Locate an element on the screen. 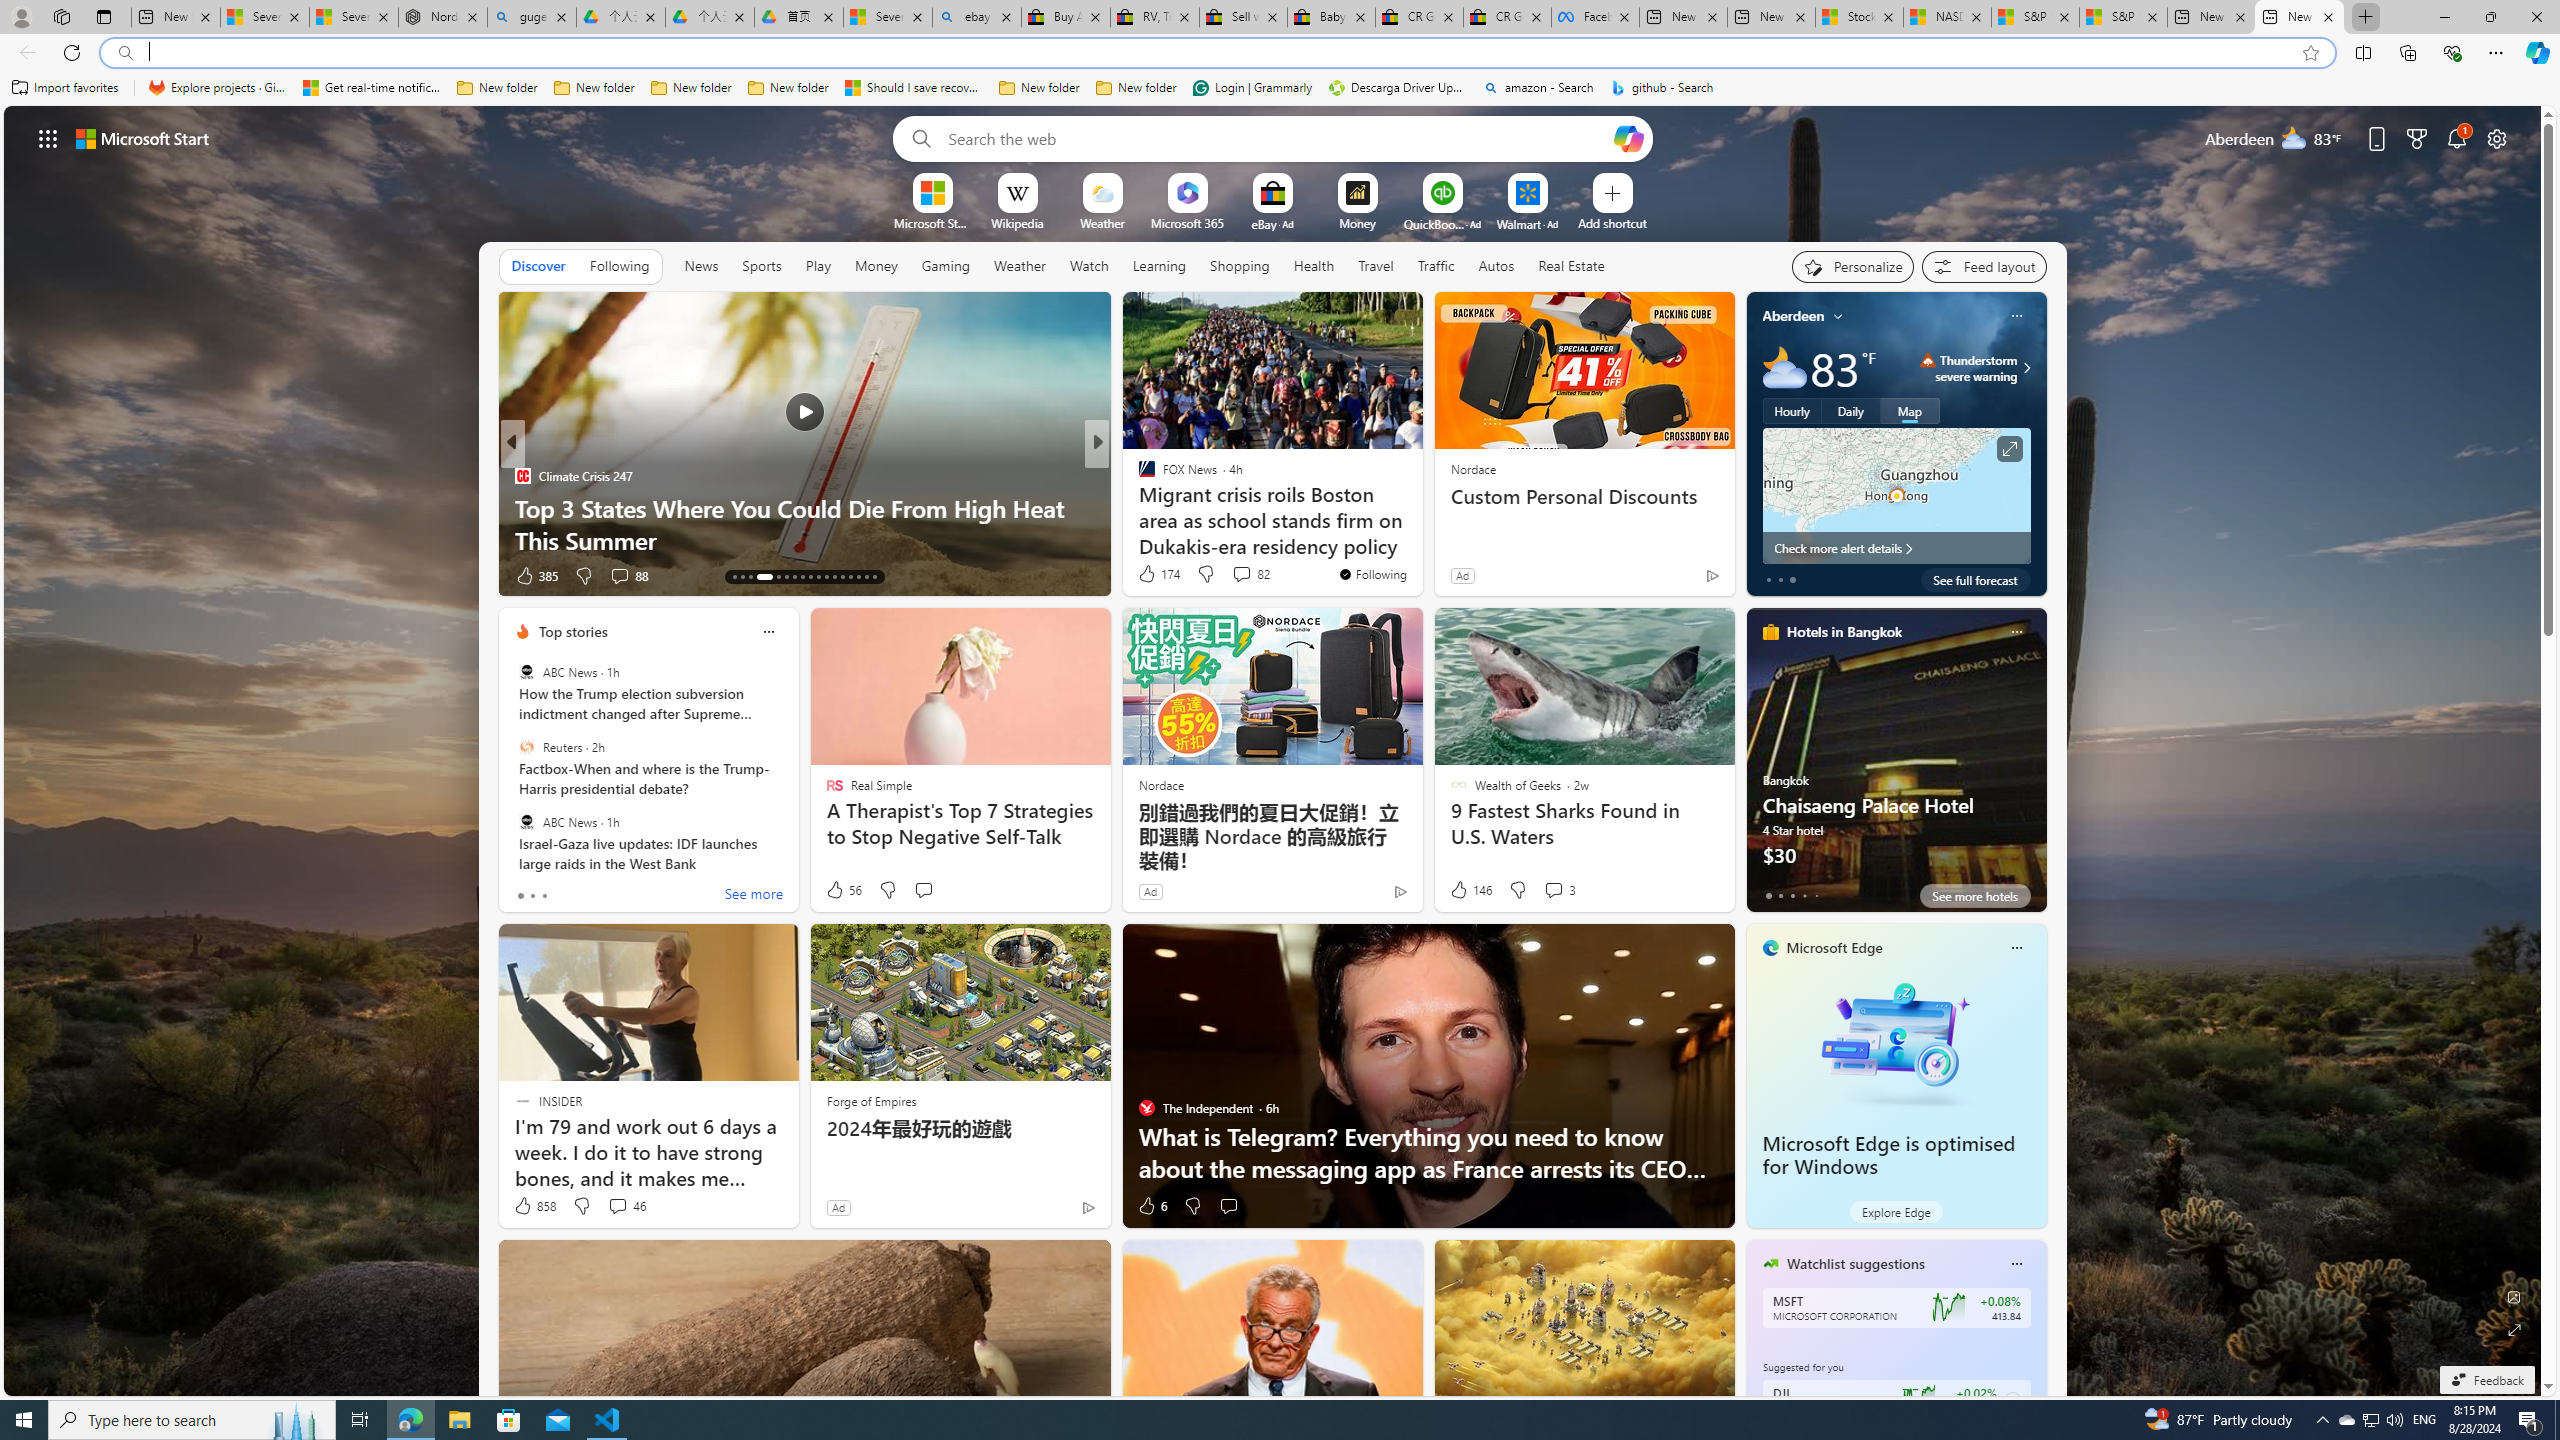 The width and height of the screenshot is (2560, 1440). AutomationID: tab-23 is located at coordinates (826, 577).